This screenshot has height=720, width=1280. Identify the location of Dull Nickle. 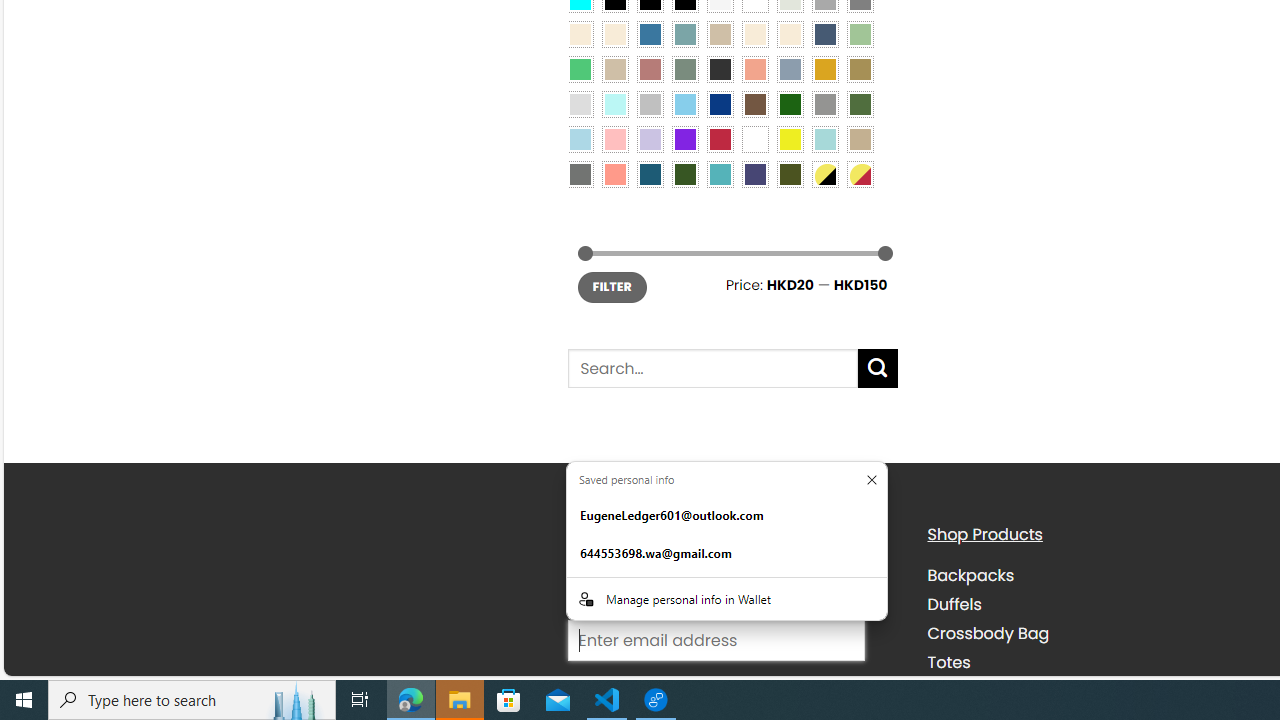
(580, 174).